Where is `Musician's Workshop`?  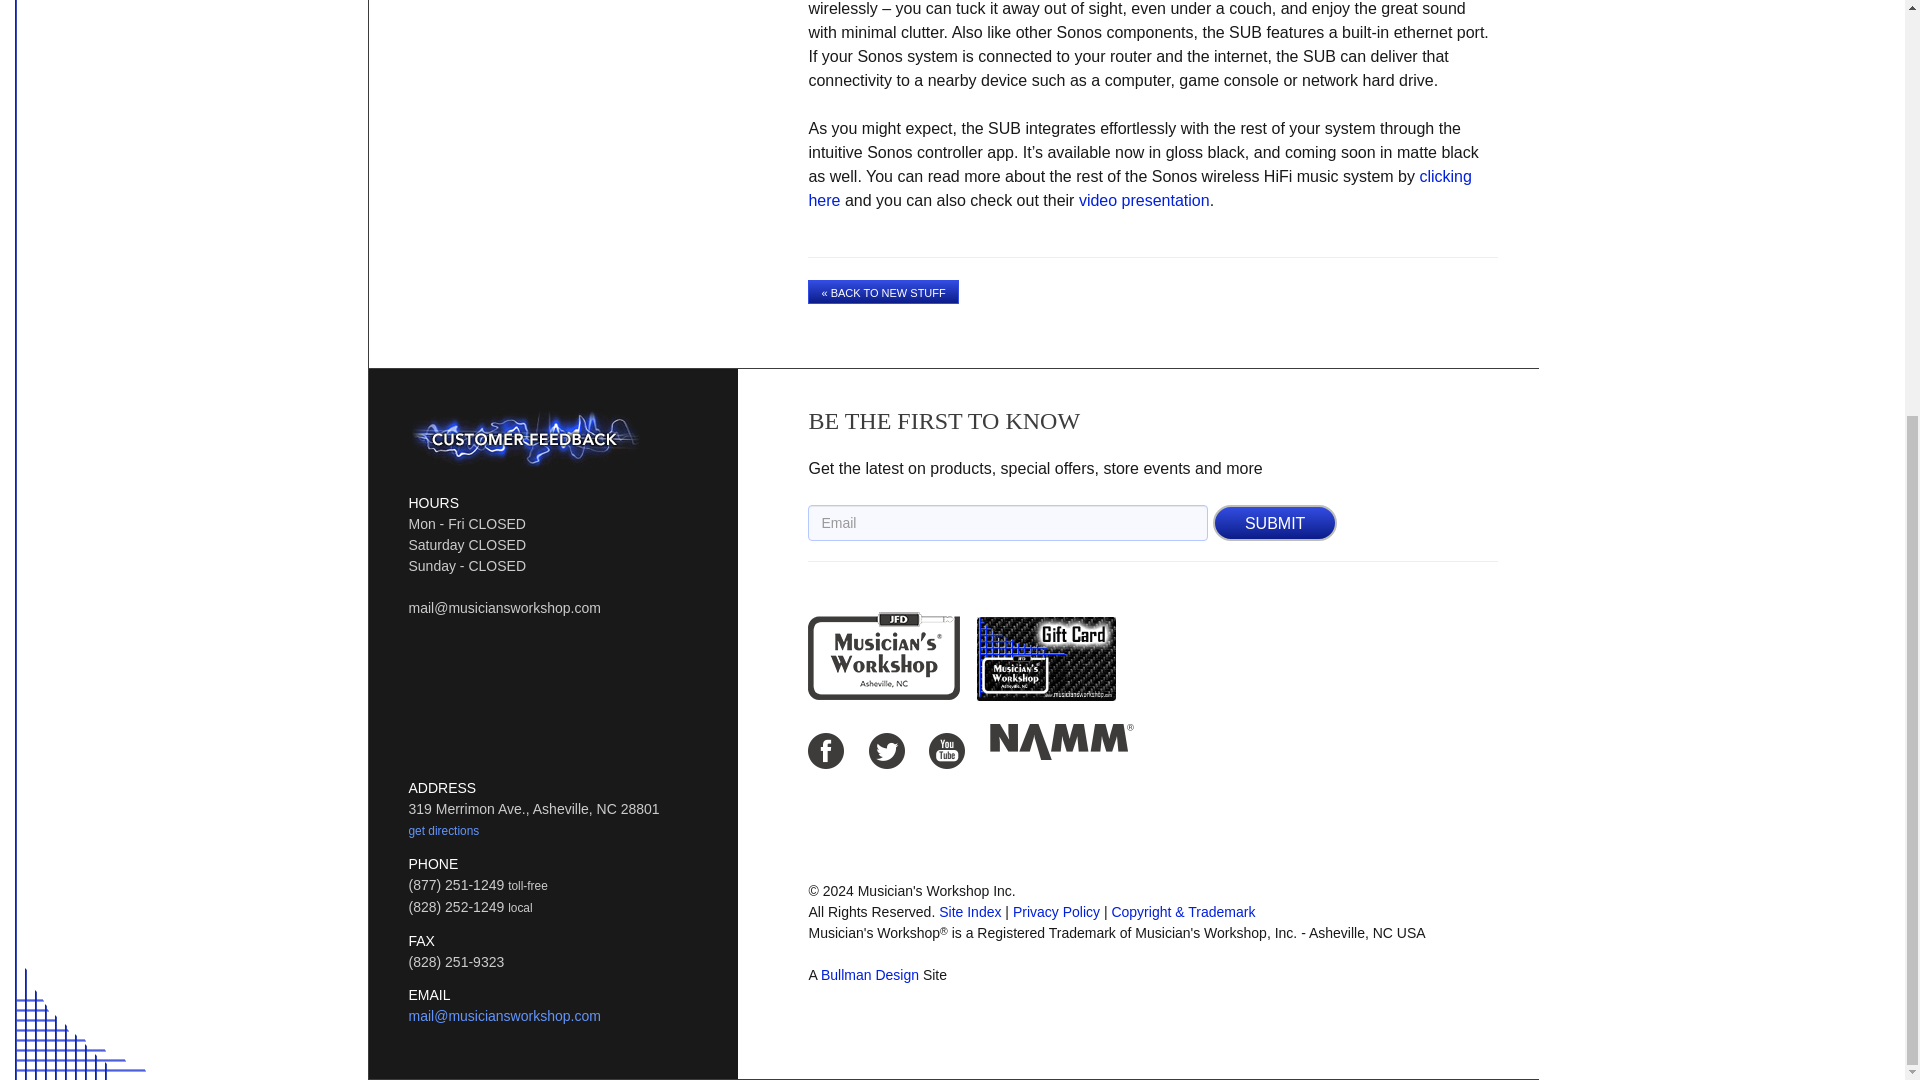
Musician's Workshop is located at coordinates (884, 656).